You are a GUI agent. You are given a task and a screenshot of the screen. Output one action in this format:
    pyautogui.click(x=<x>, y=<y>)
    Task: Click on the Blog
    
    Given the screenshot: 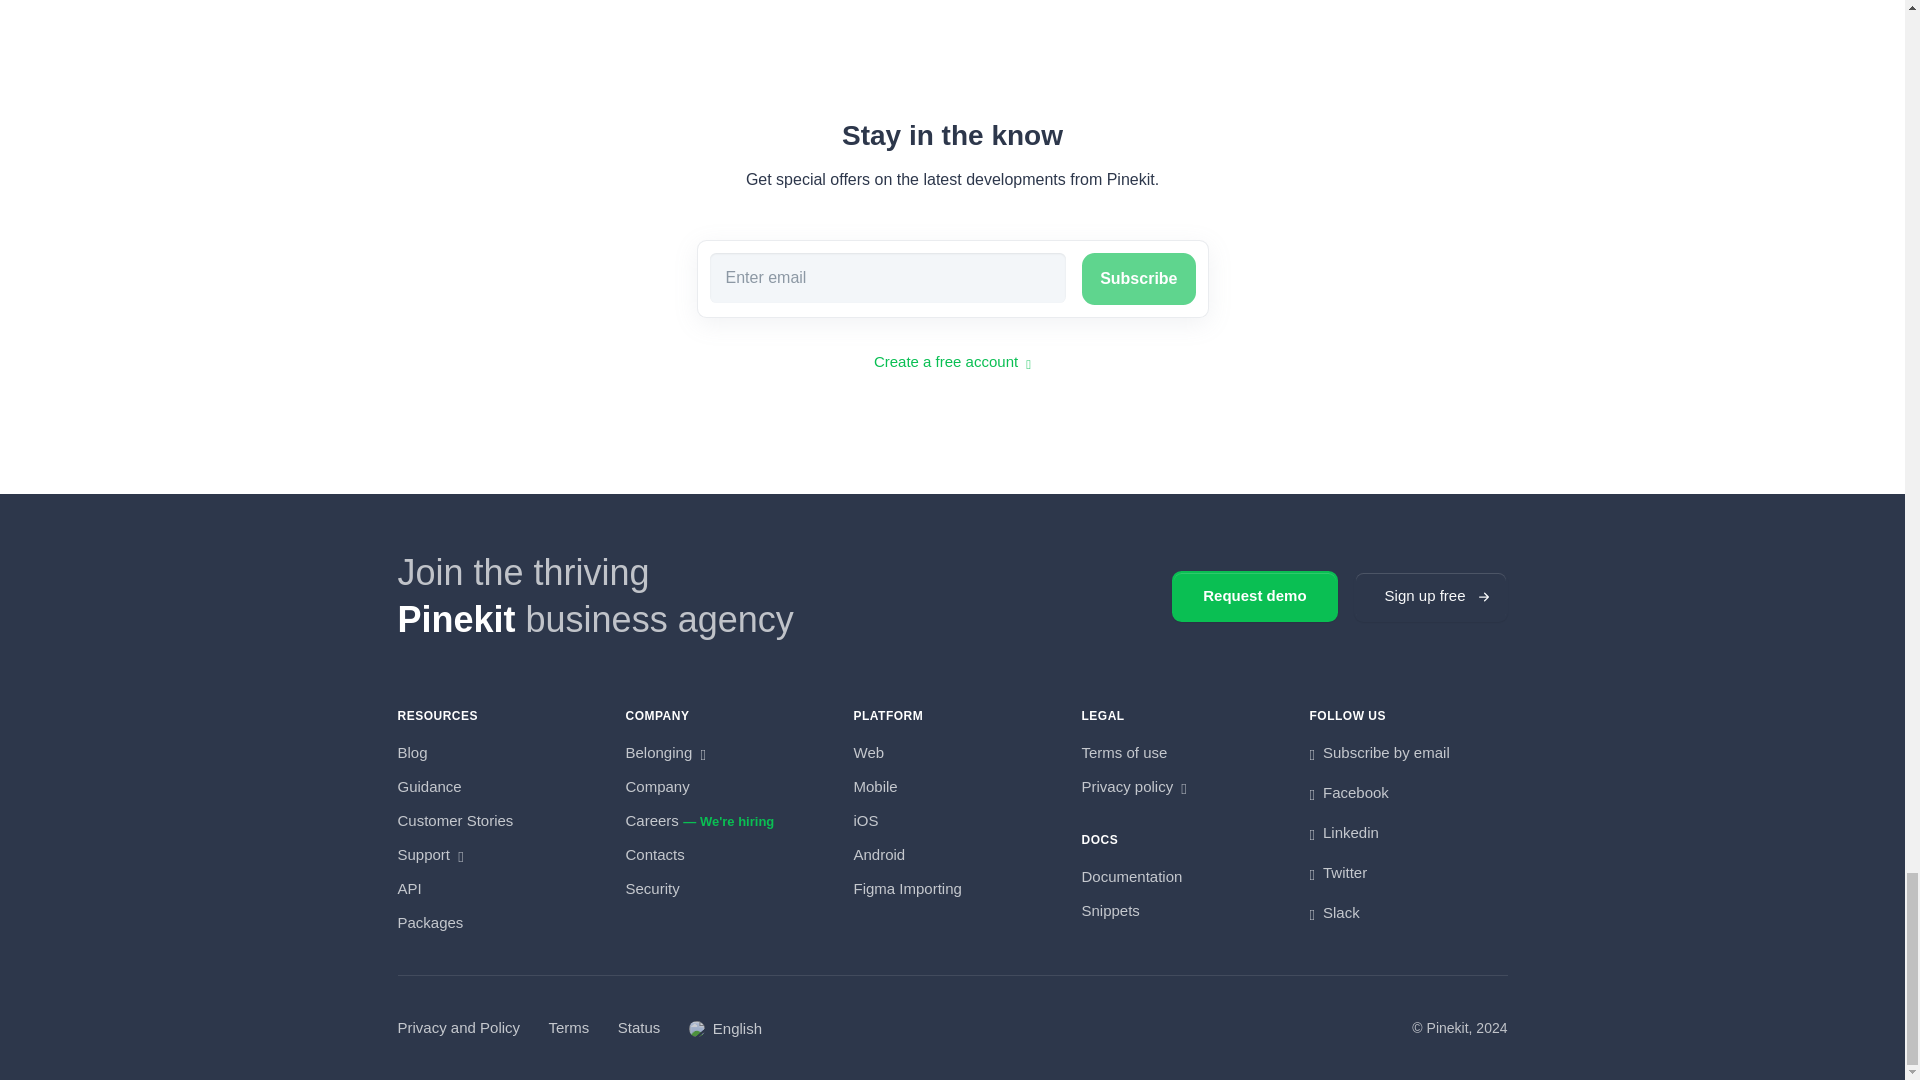 What is the action you would take?
    pyautogui.click(x=412, y=752)
    